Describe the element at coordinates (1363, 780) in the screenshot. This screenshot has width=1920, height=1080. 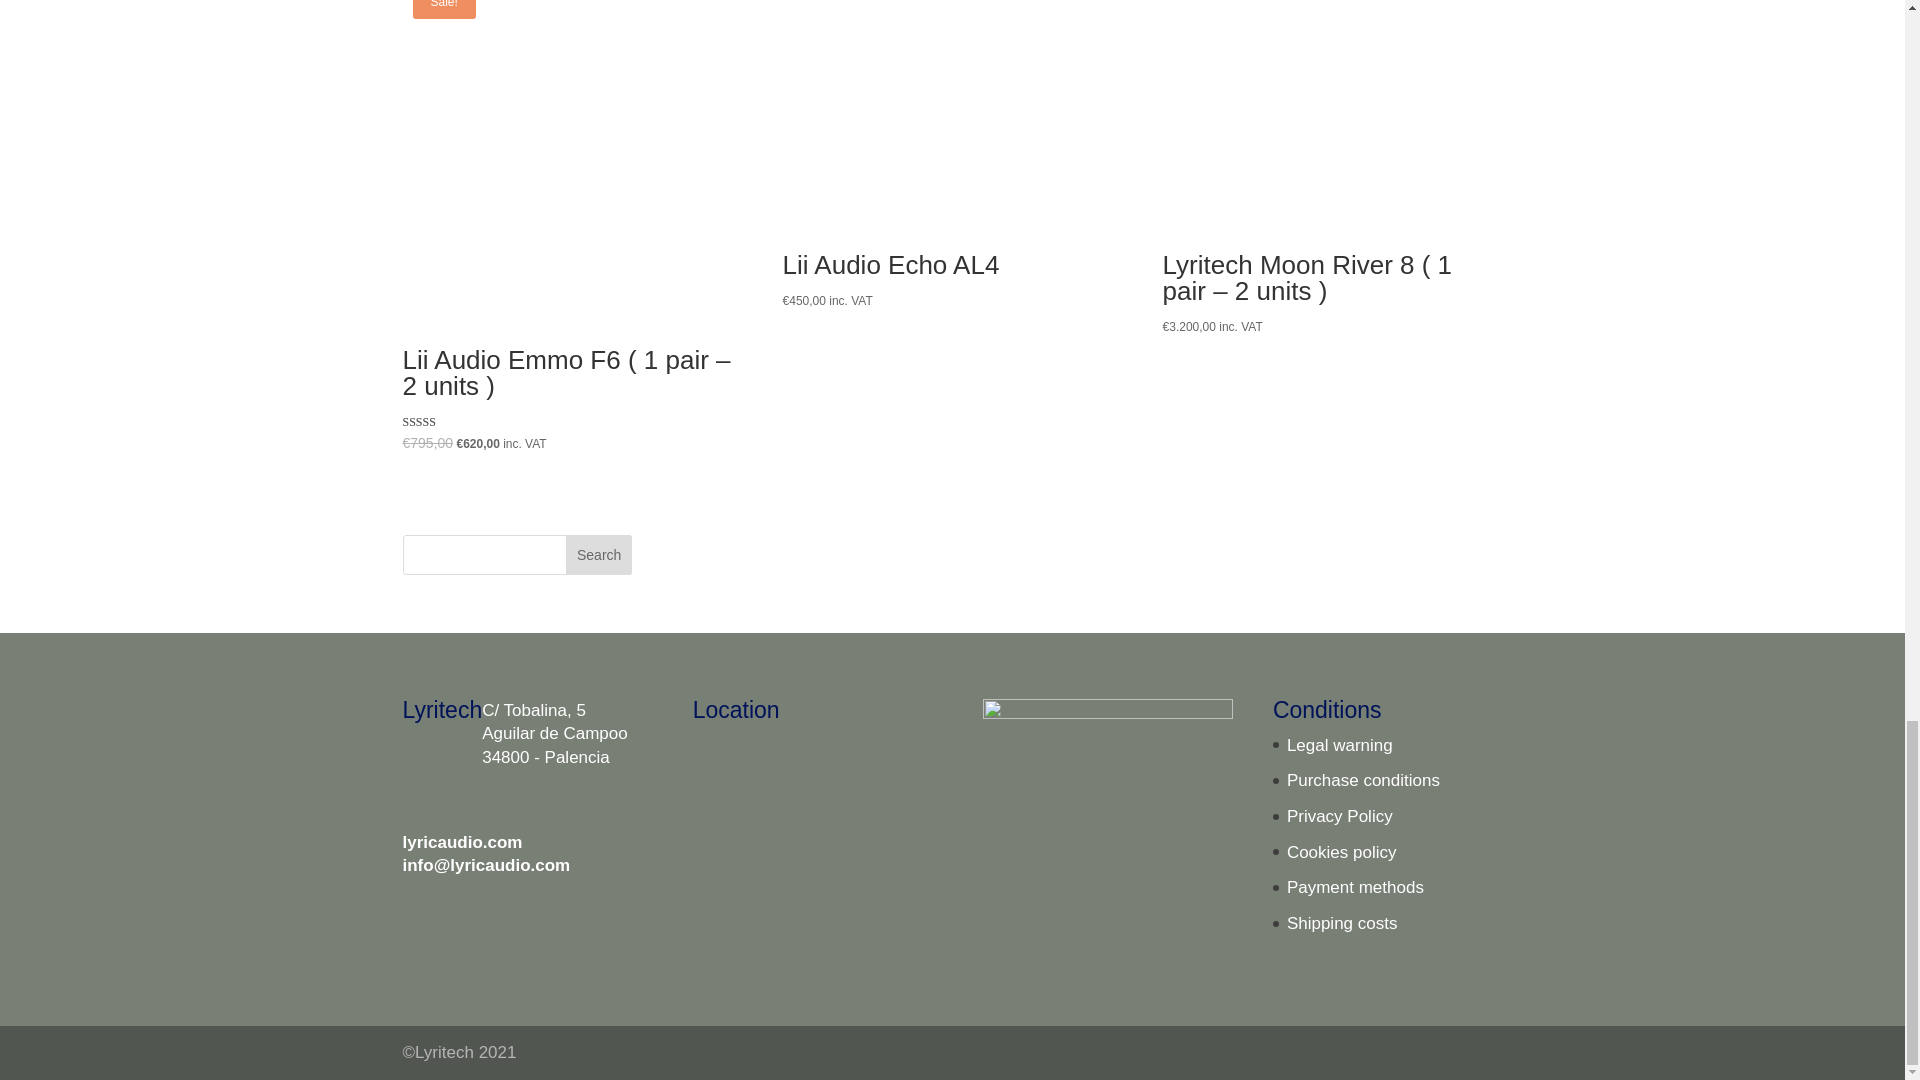
I see `Purchase conditions` at that location.